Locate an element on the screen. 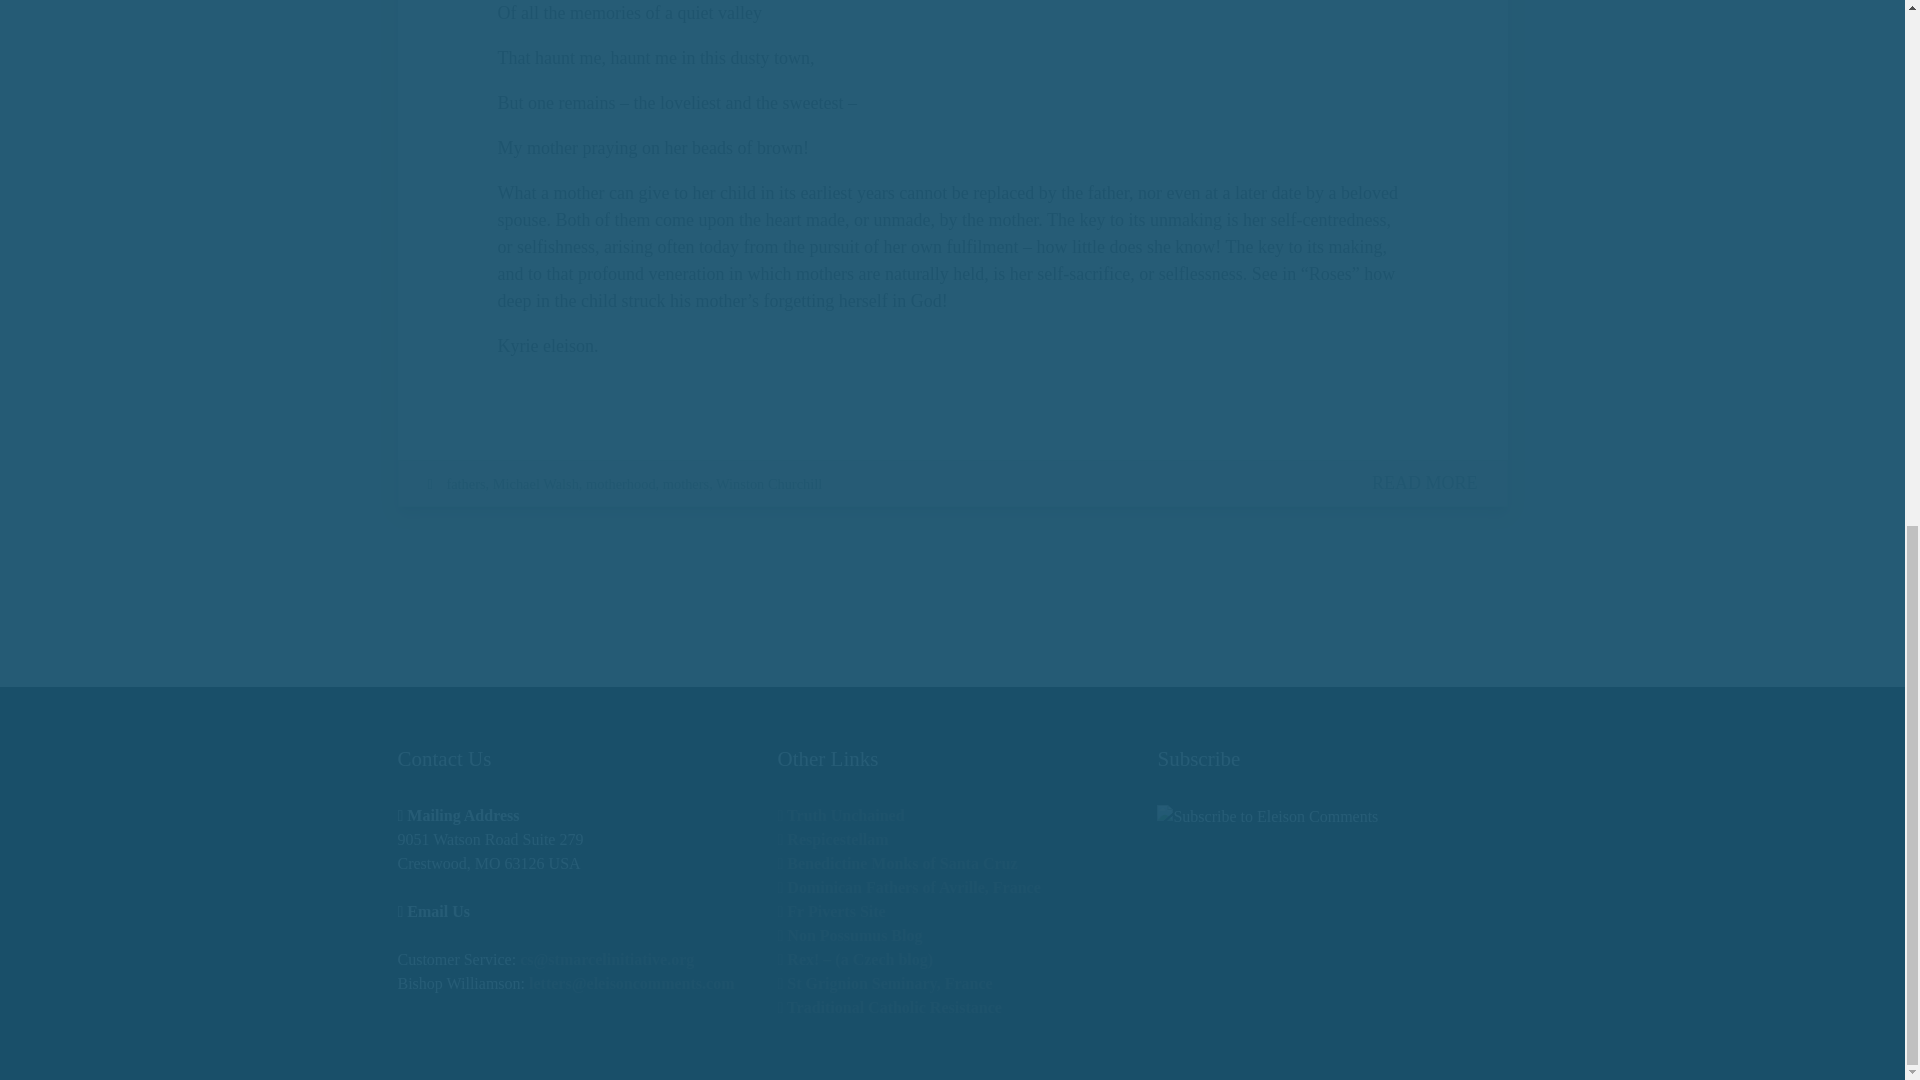 This screenshot has height=1080, width=1920. Michael Walsh is located at coordinates (536, 484).